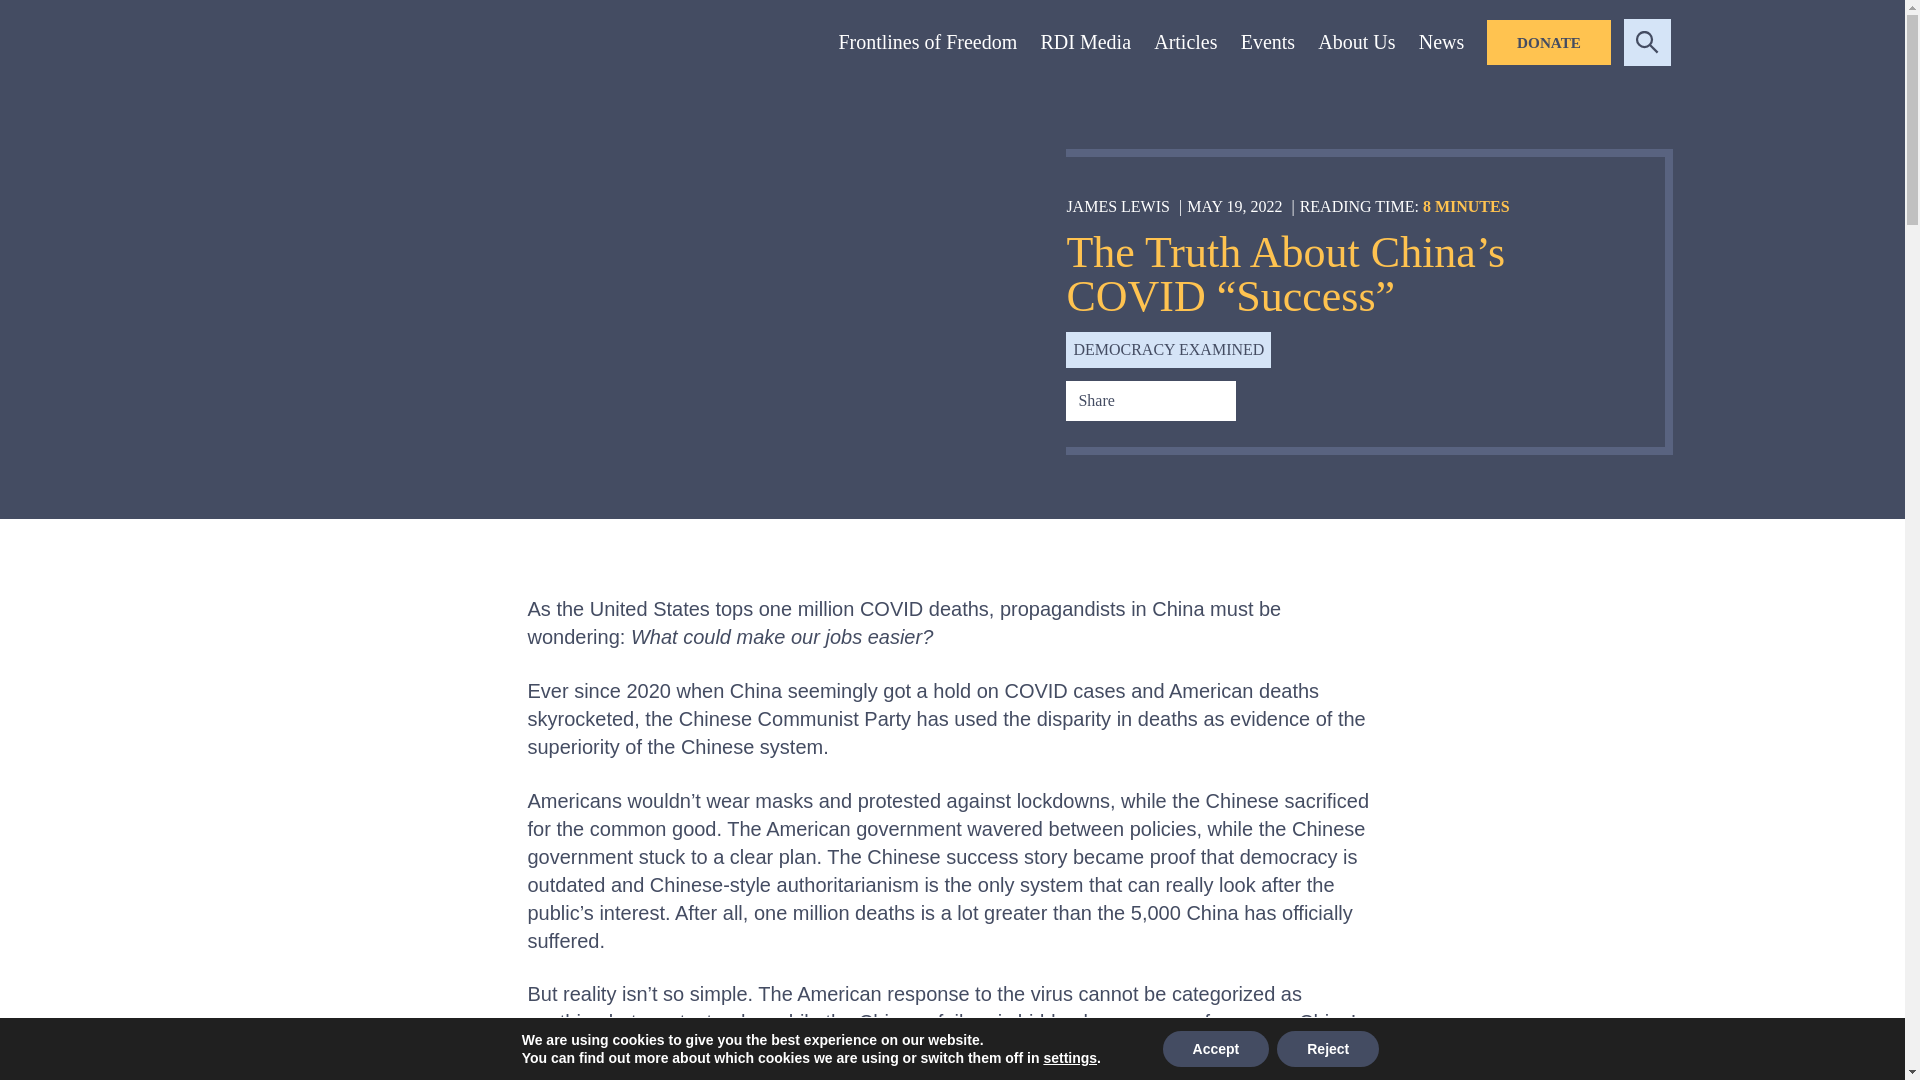 The height and width of the screenshot is (1080, 1920). Describe the element at coordinates (1268, 46) in the screenshot. I see `Events` at that location.